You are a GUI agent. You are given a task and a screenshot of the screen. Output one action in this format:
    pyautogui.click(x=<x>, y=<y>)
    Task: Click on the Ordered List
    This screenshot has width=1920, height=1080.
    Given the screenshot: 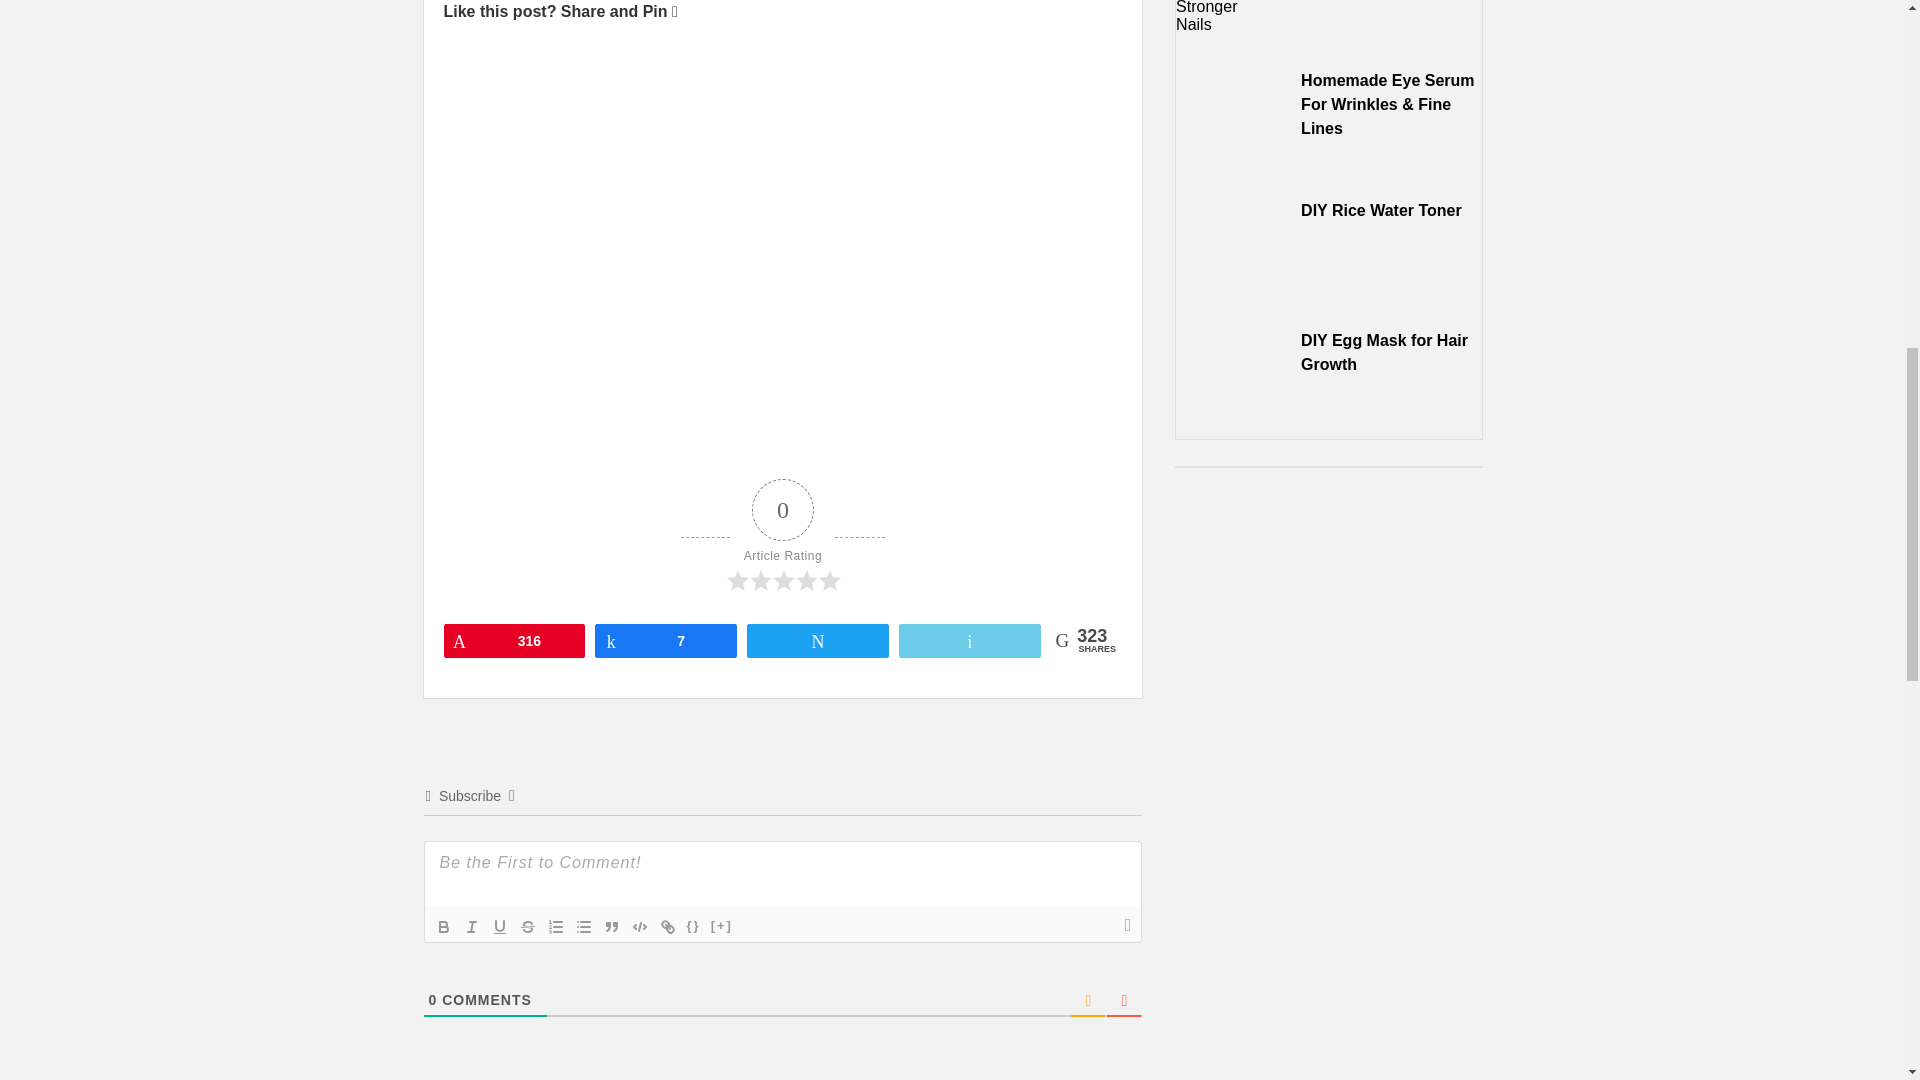 What is the action you would take?
    pyautogui.click(x=556, y=926)
    